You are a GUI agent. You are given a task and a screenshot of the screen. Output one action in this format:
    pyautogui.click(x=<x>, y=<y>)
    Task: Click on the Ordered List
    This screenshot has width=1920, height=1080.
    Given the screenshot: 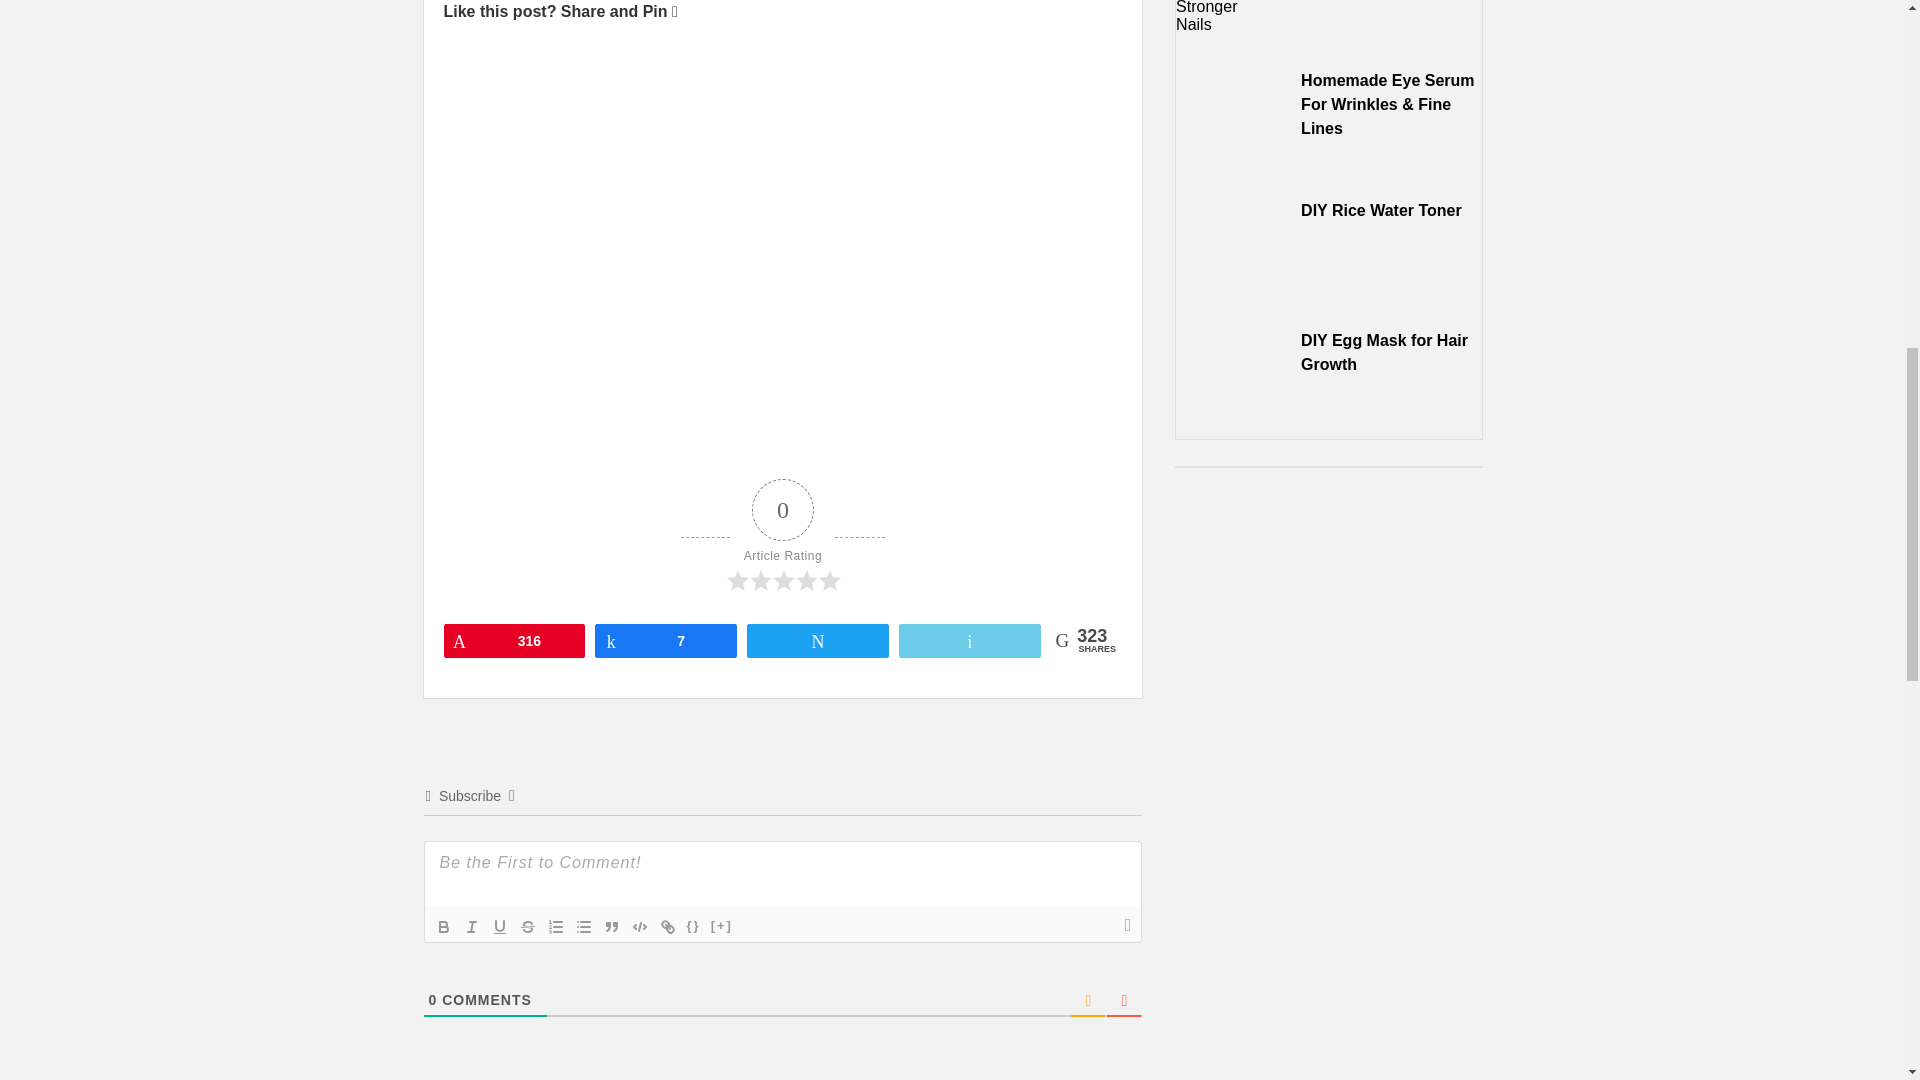 What is the action you would take?
    pyautogui.click(x=556, y=926)
    